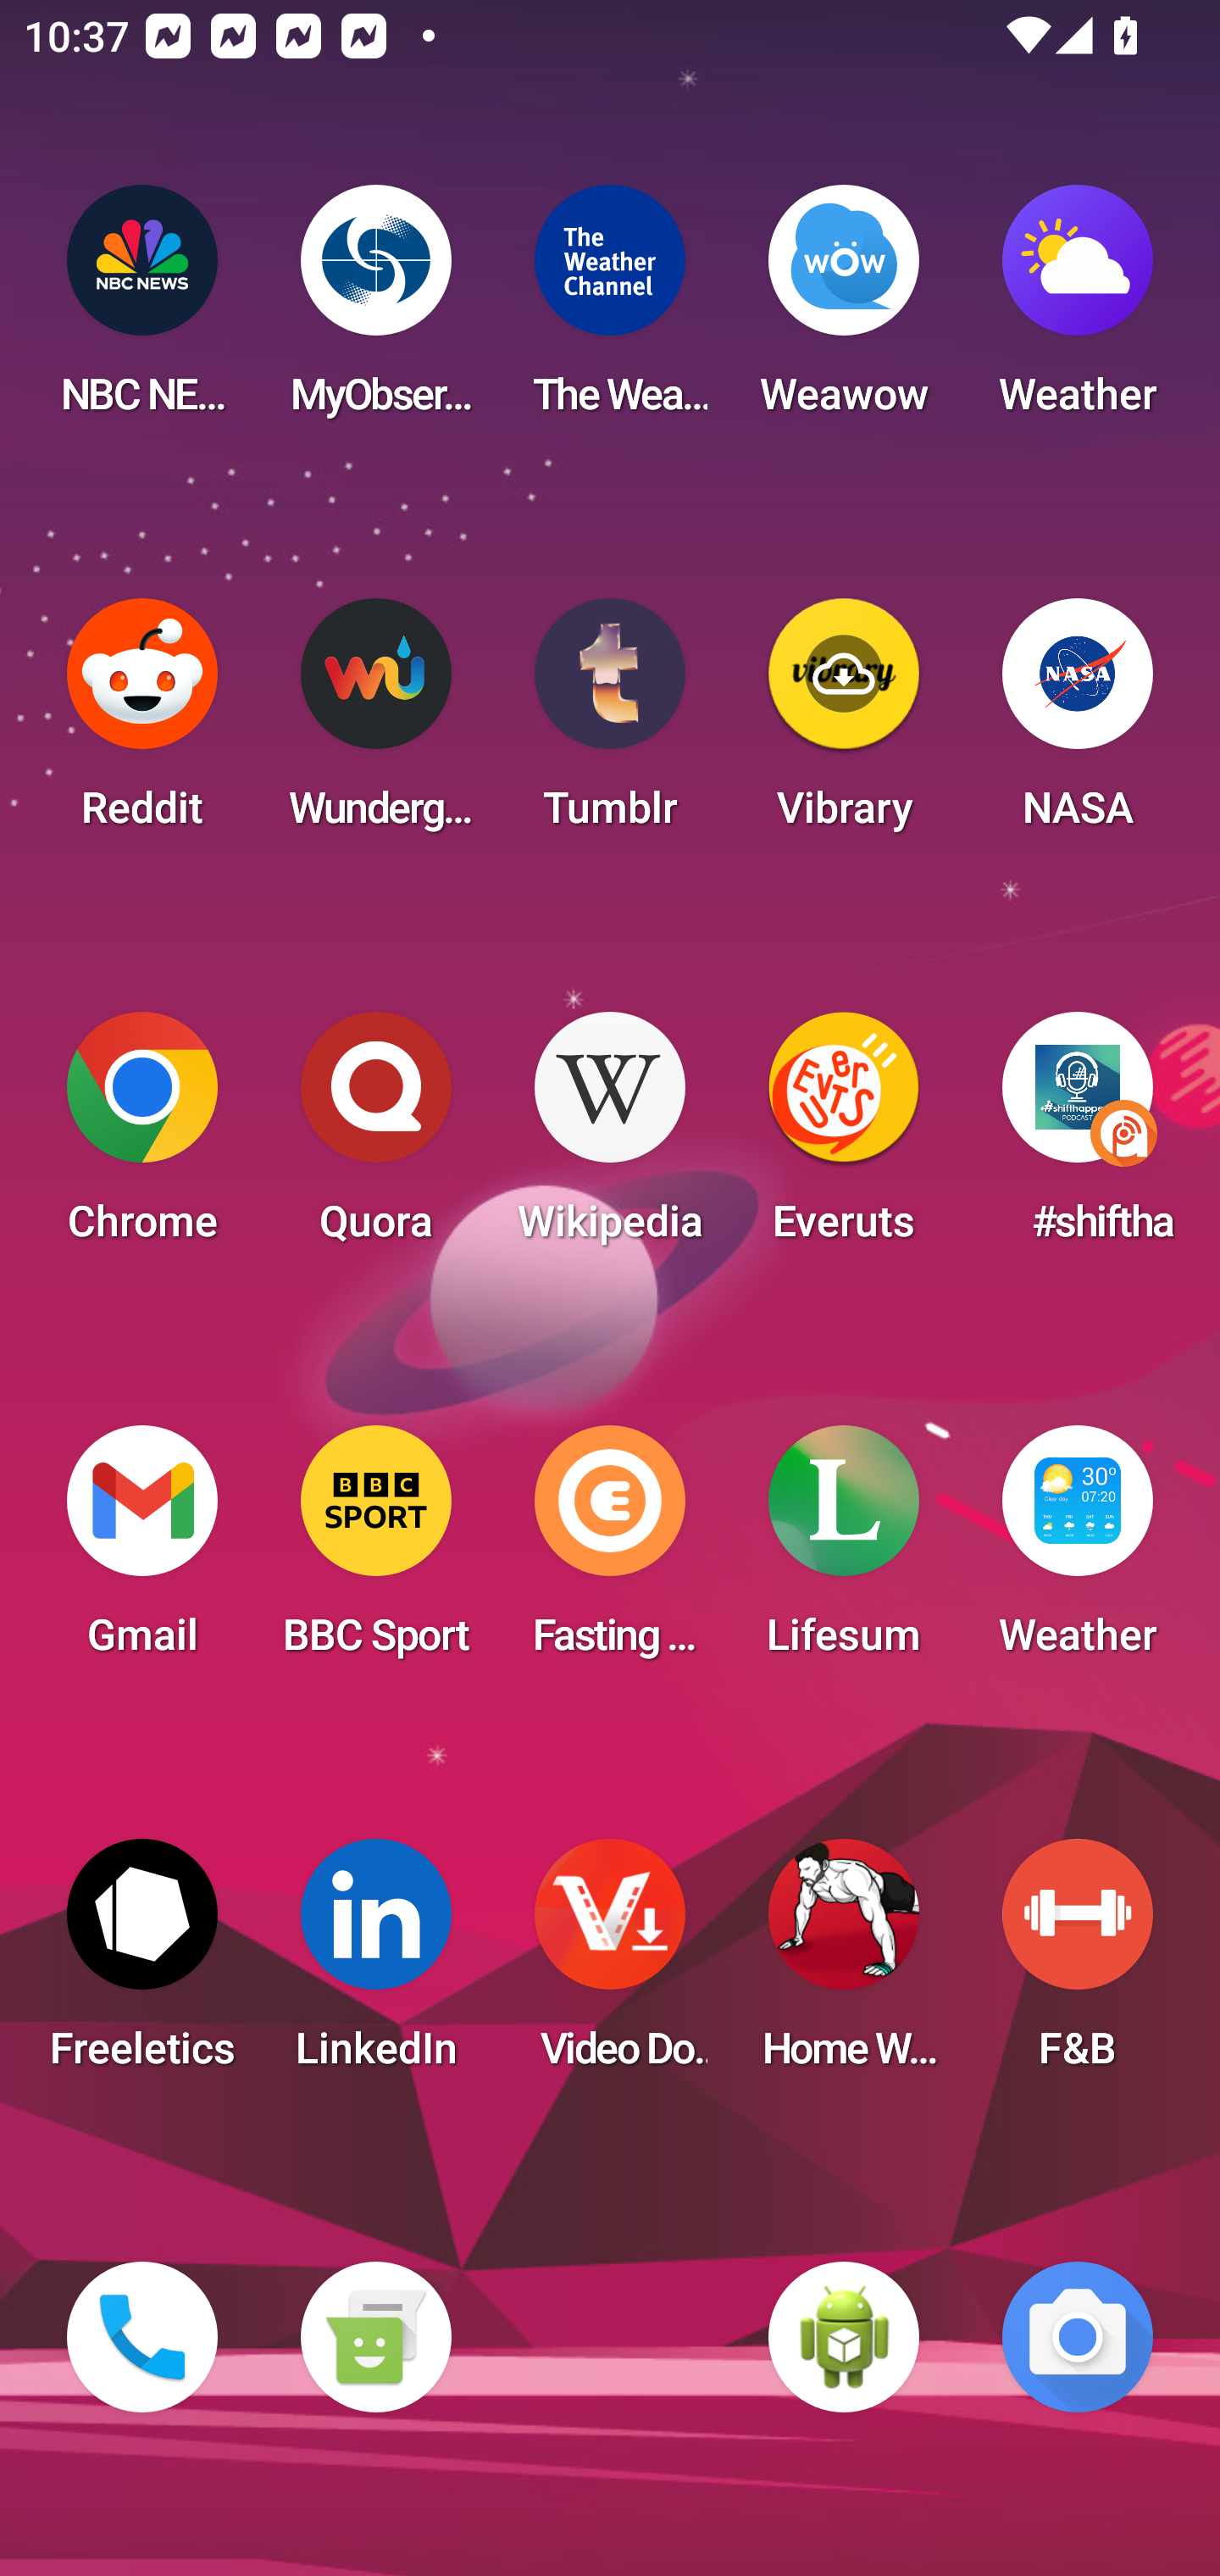 The width and height of the screenshot is (1220, 2576). What do you see at coordinates (142, 1551) in the screenshot?
I see `Gmail` at bounding box center [142, 1551].